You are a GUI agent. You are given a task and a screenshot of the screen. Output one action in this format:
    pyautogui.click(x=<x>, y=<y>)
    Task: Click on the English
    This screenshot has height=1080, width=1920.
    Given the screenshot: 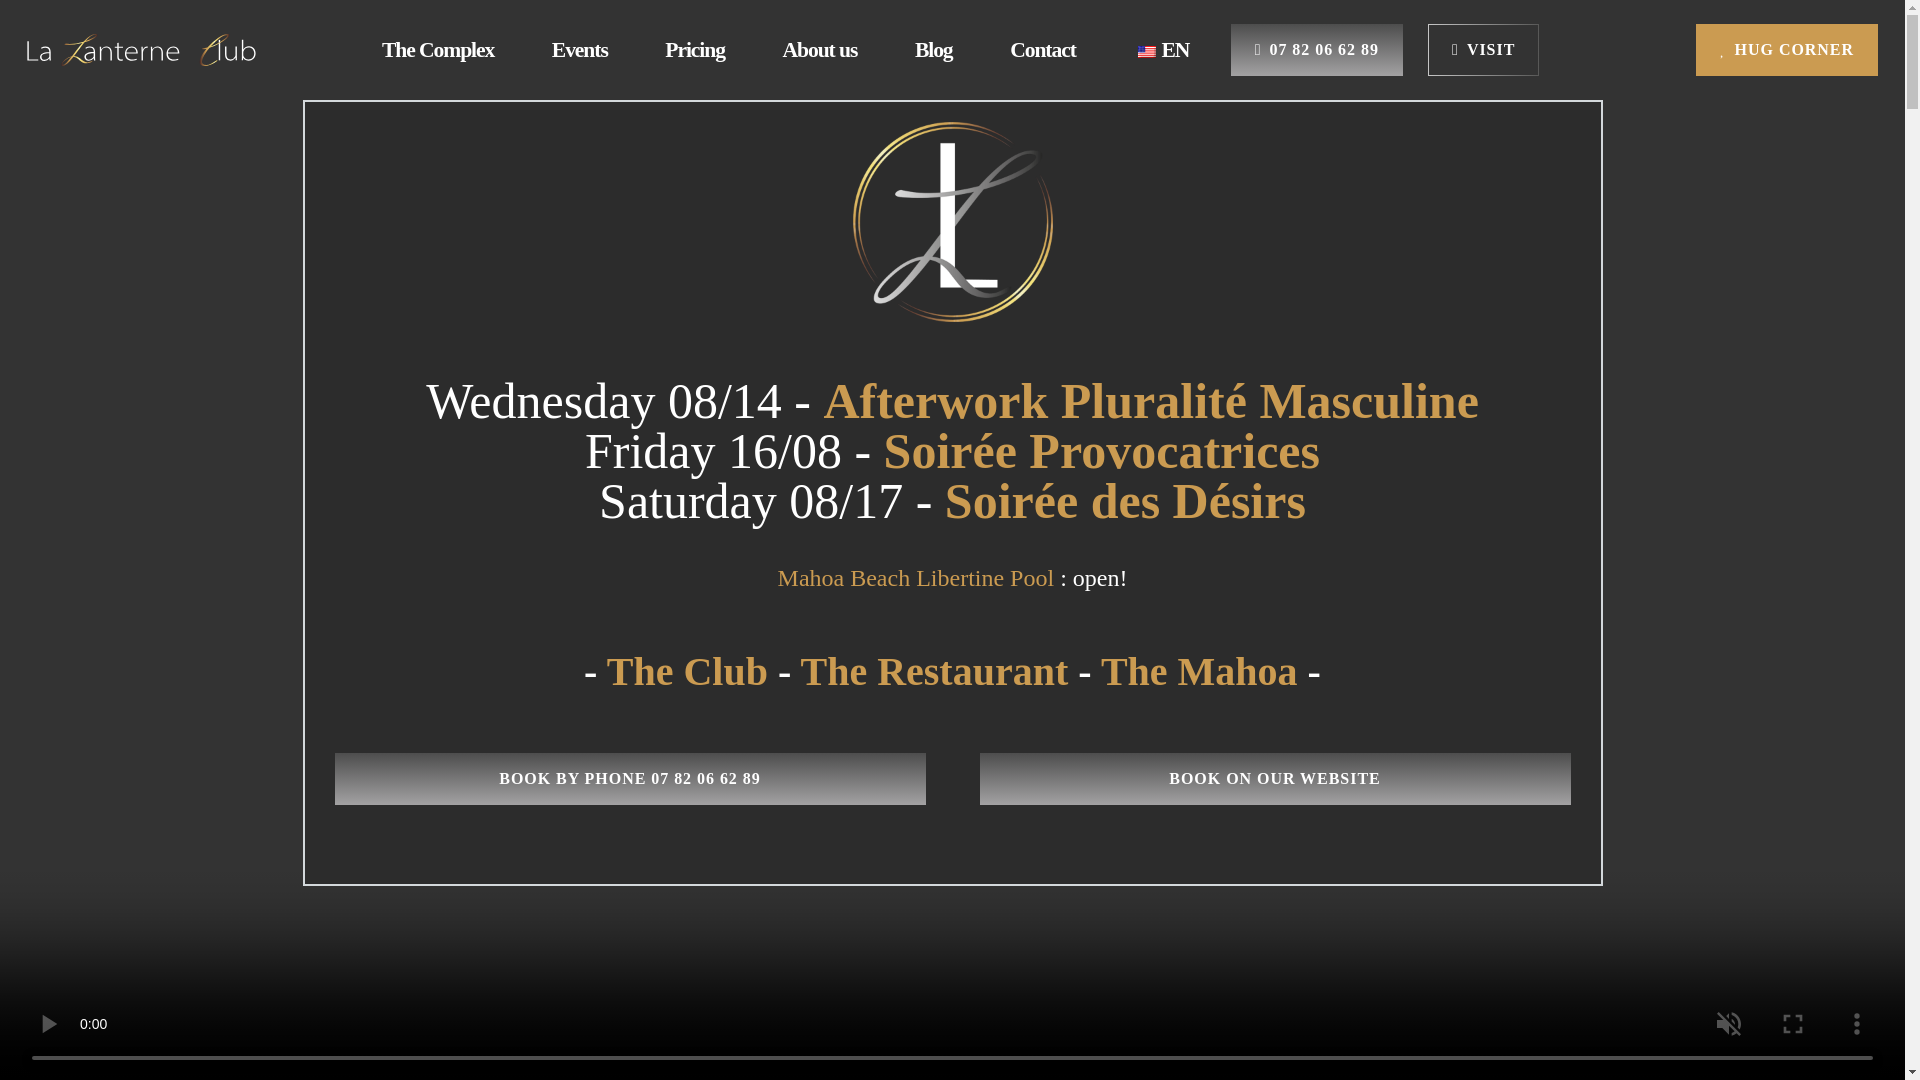 What is the action you would take?
    pyautogui.click(x=1146, y=52)
    